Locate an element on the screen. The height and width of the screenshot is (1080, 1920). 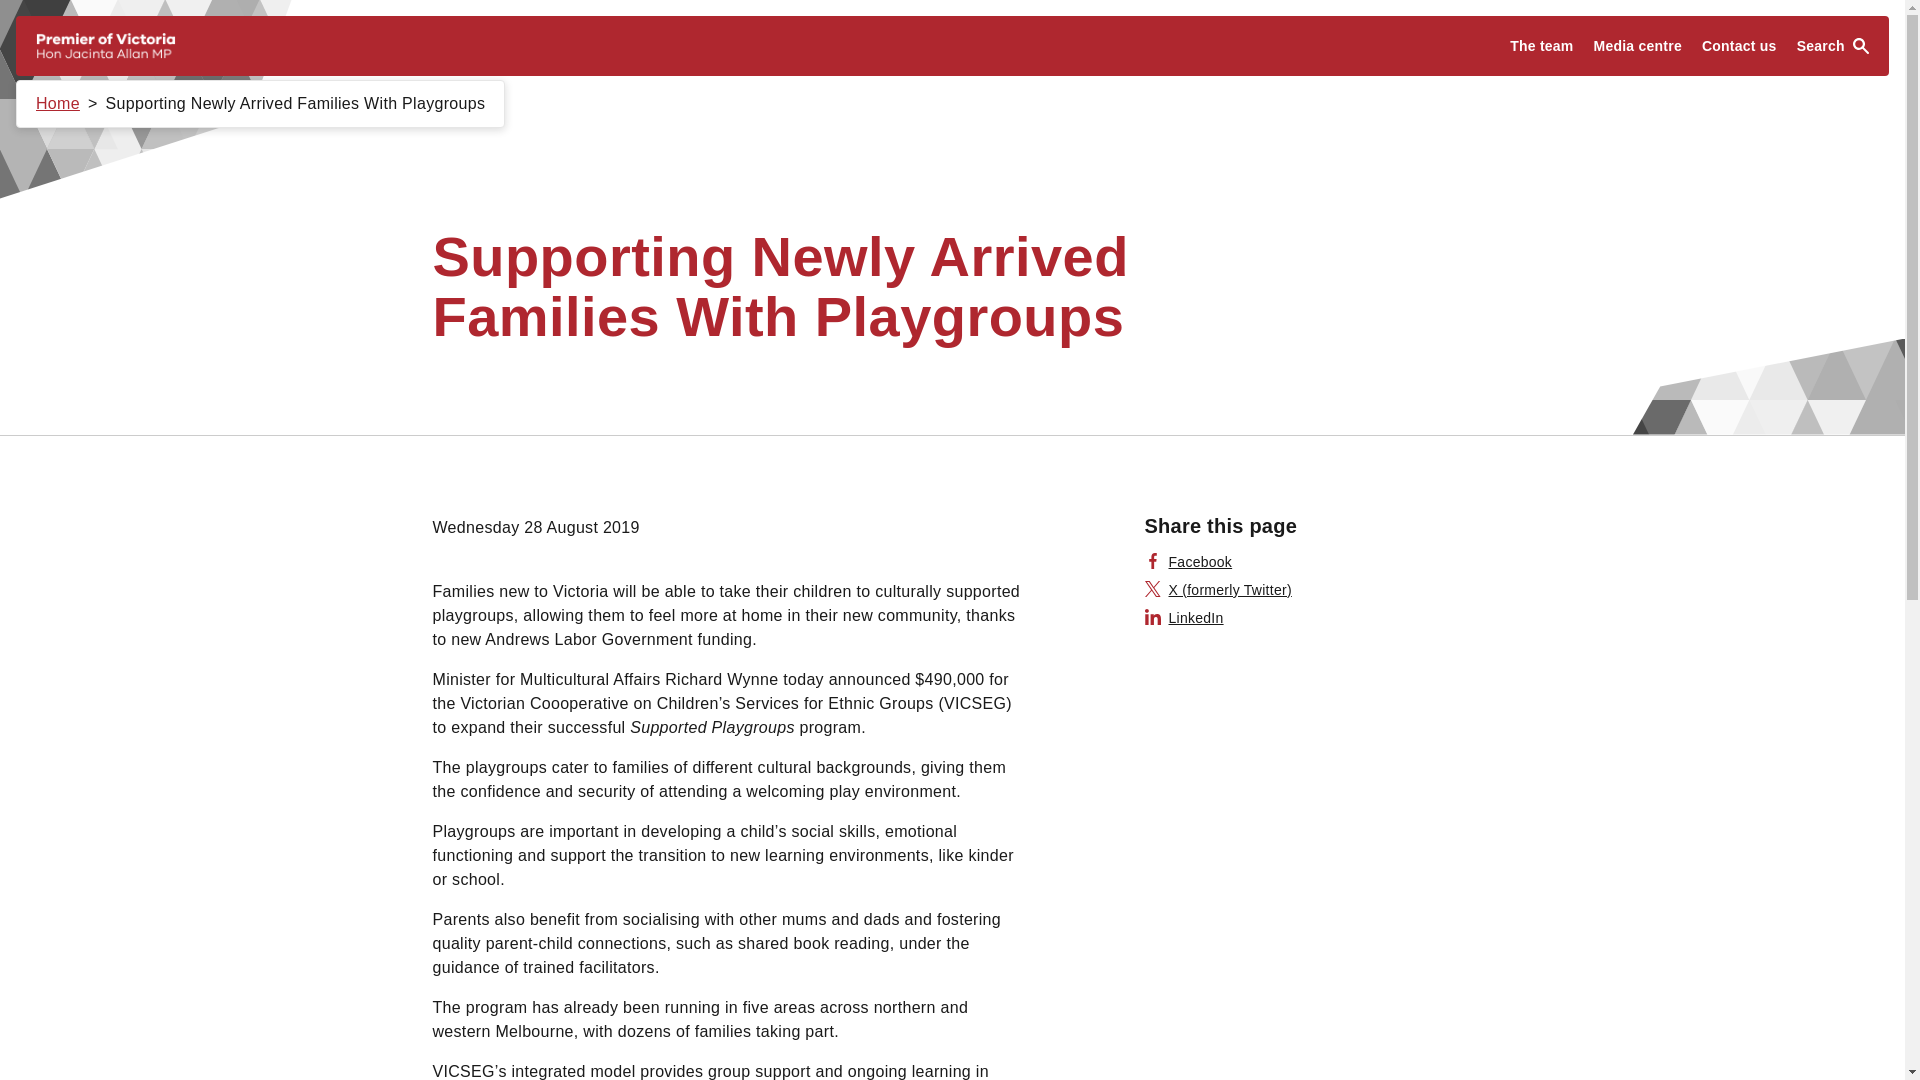
LinkedIn is located at coordinates (1184, 618).